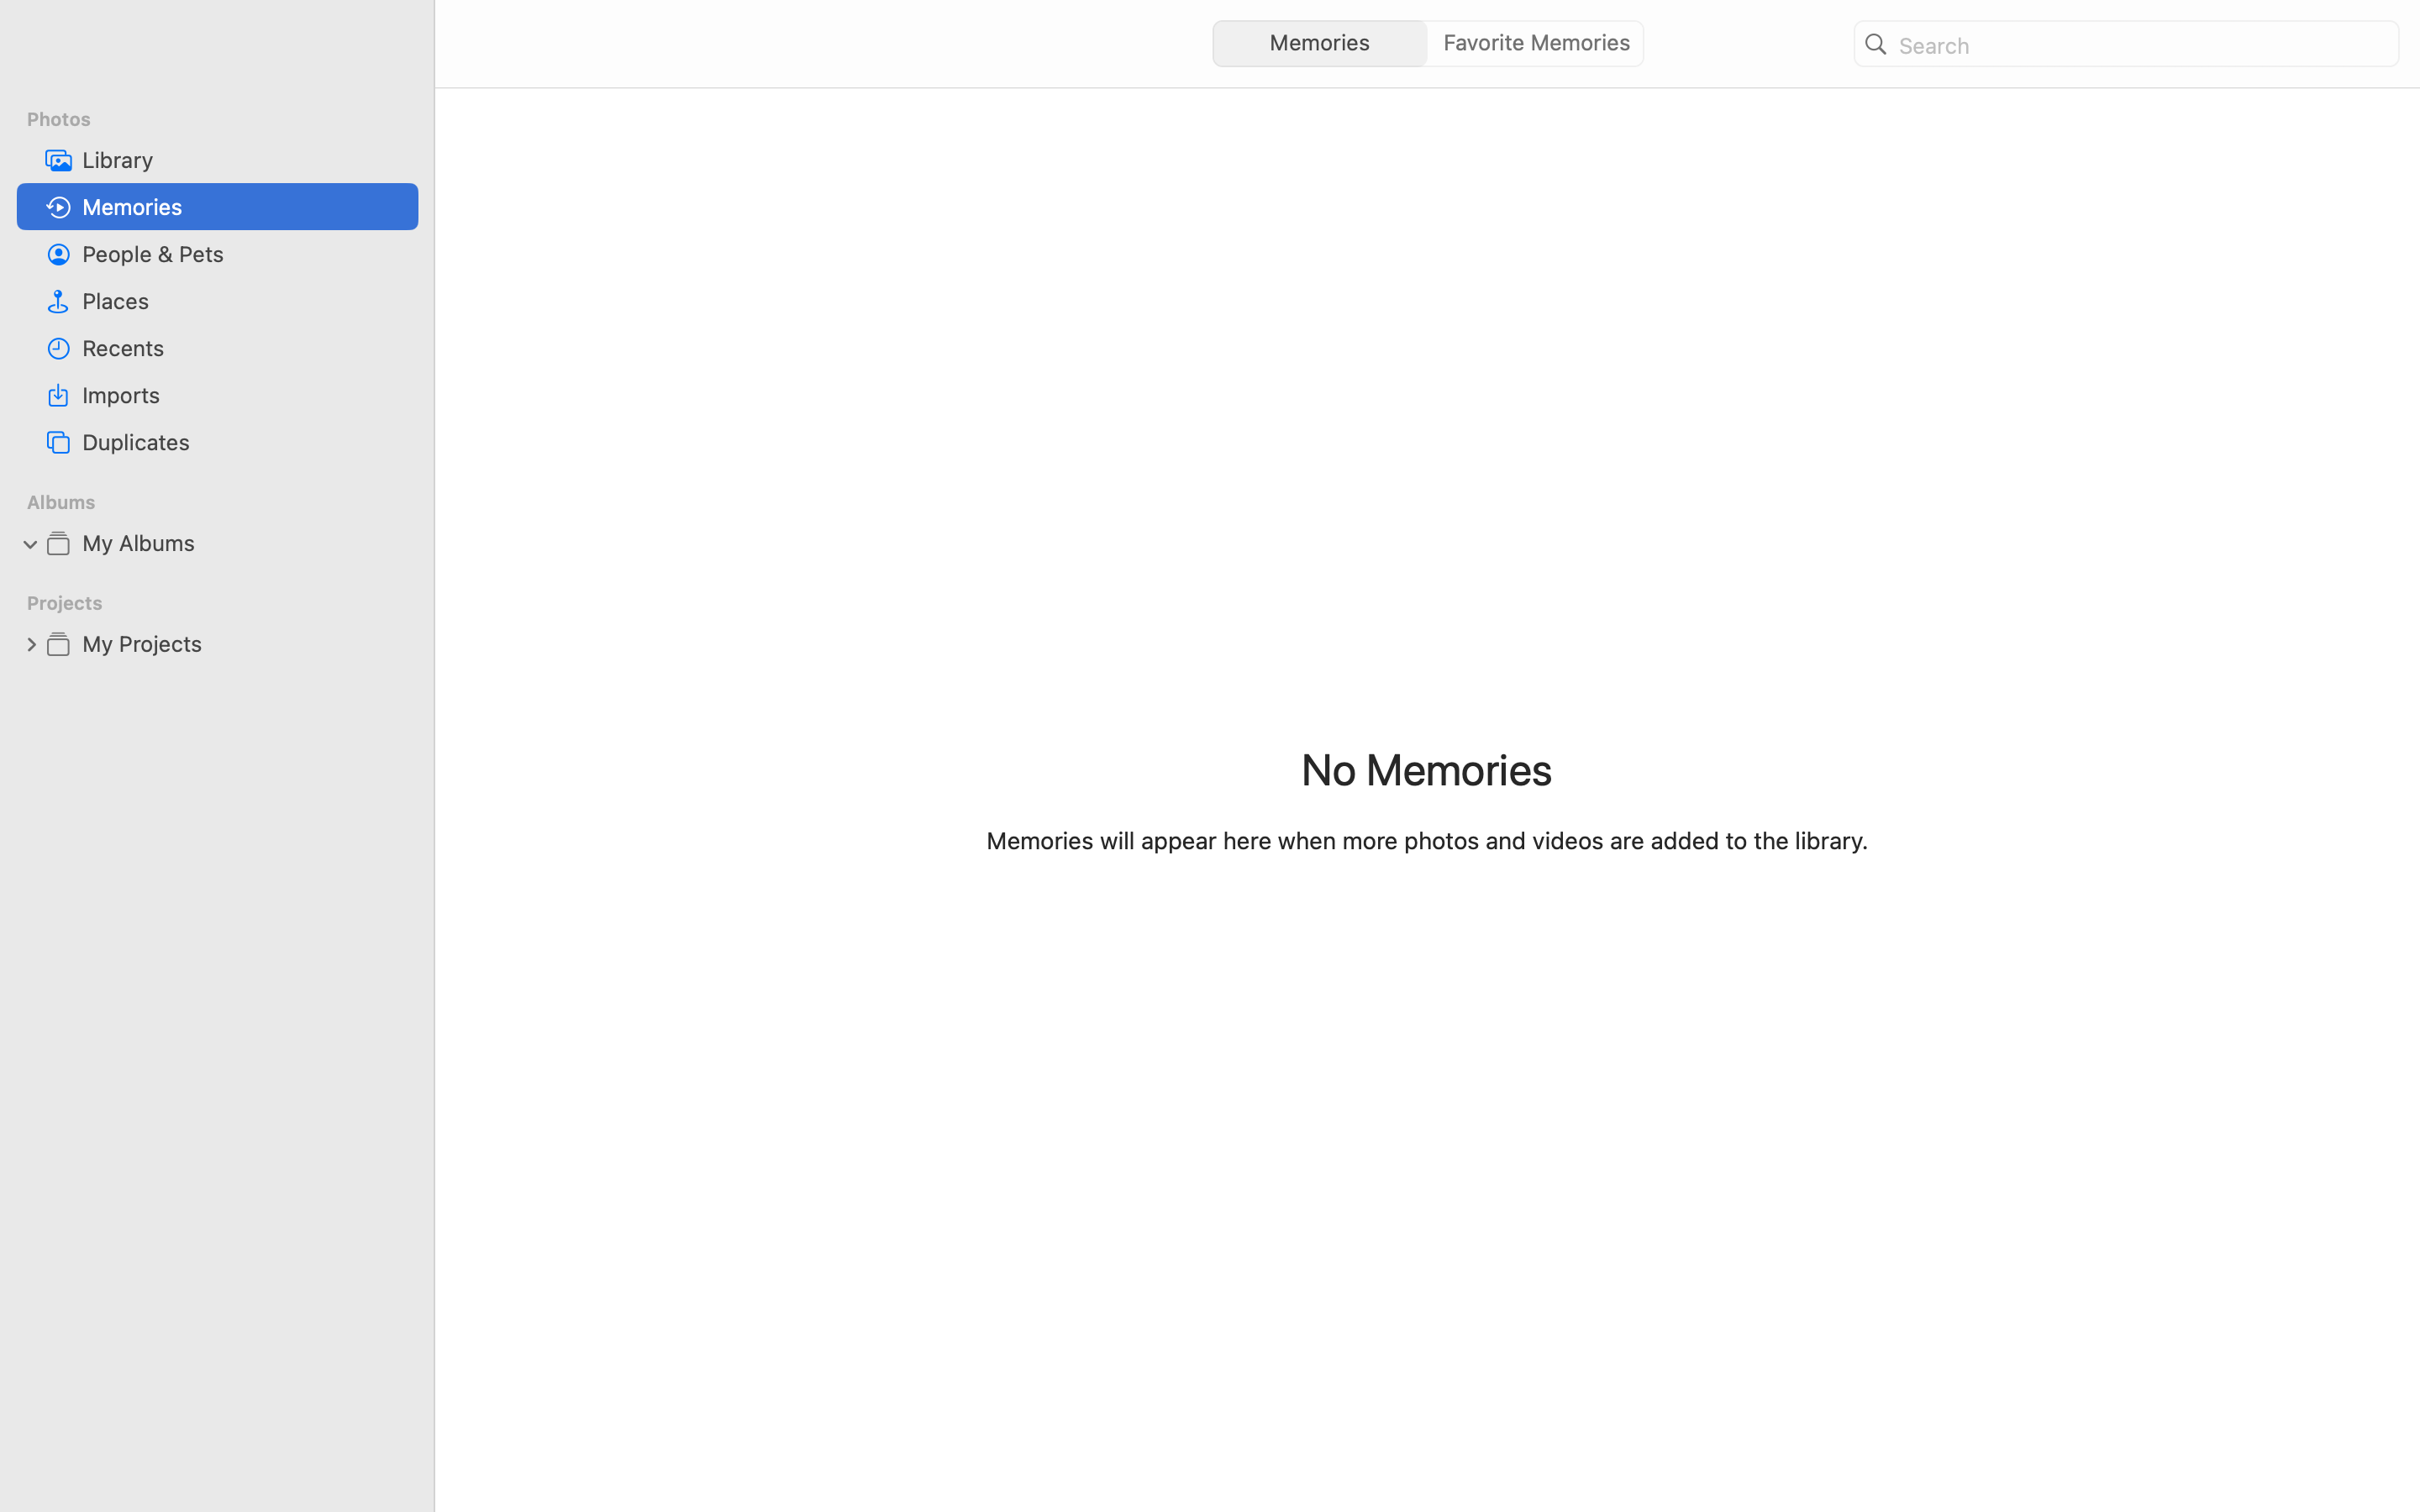 Image resolution: width=2420 pixels, height=1512 pixels. Describe the element at coordinates (1541, 44) in the screenshot. I see `0` at that location.